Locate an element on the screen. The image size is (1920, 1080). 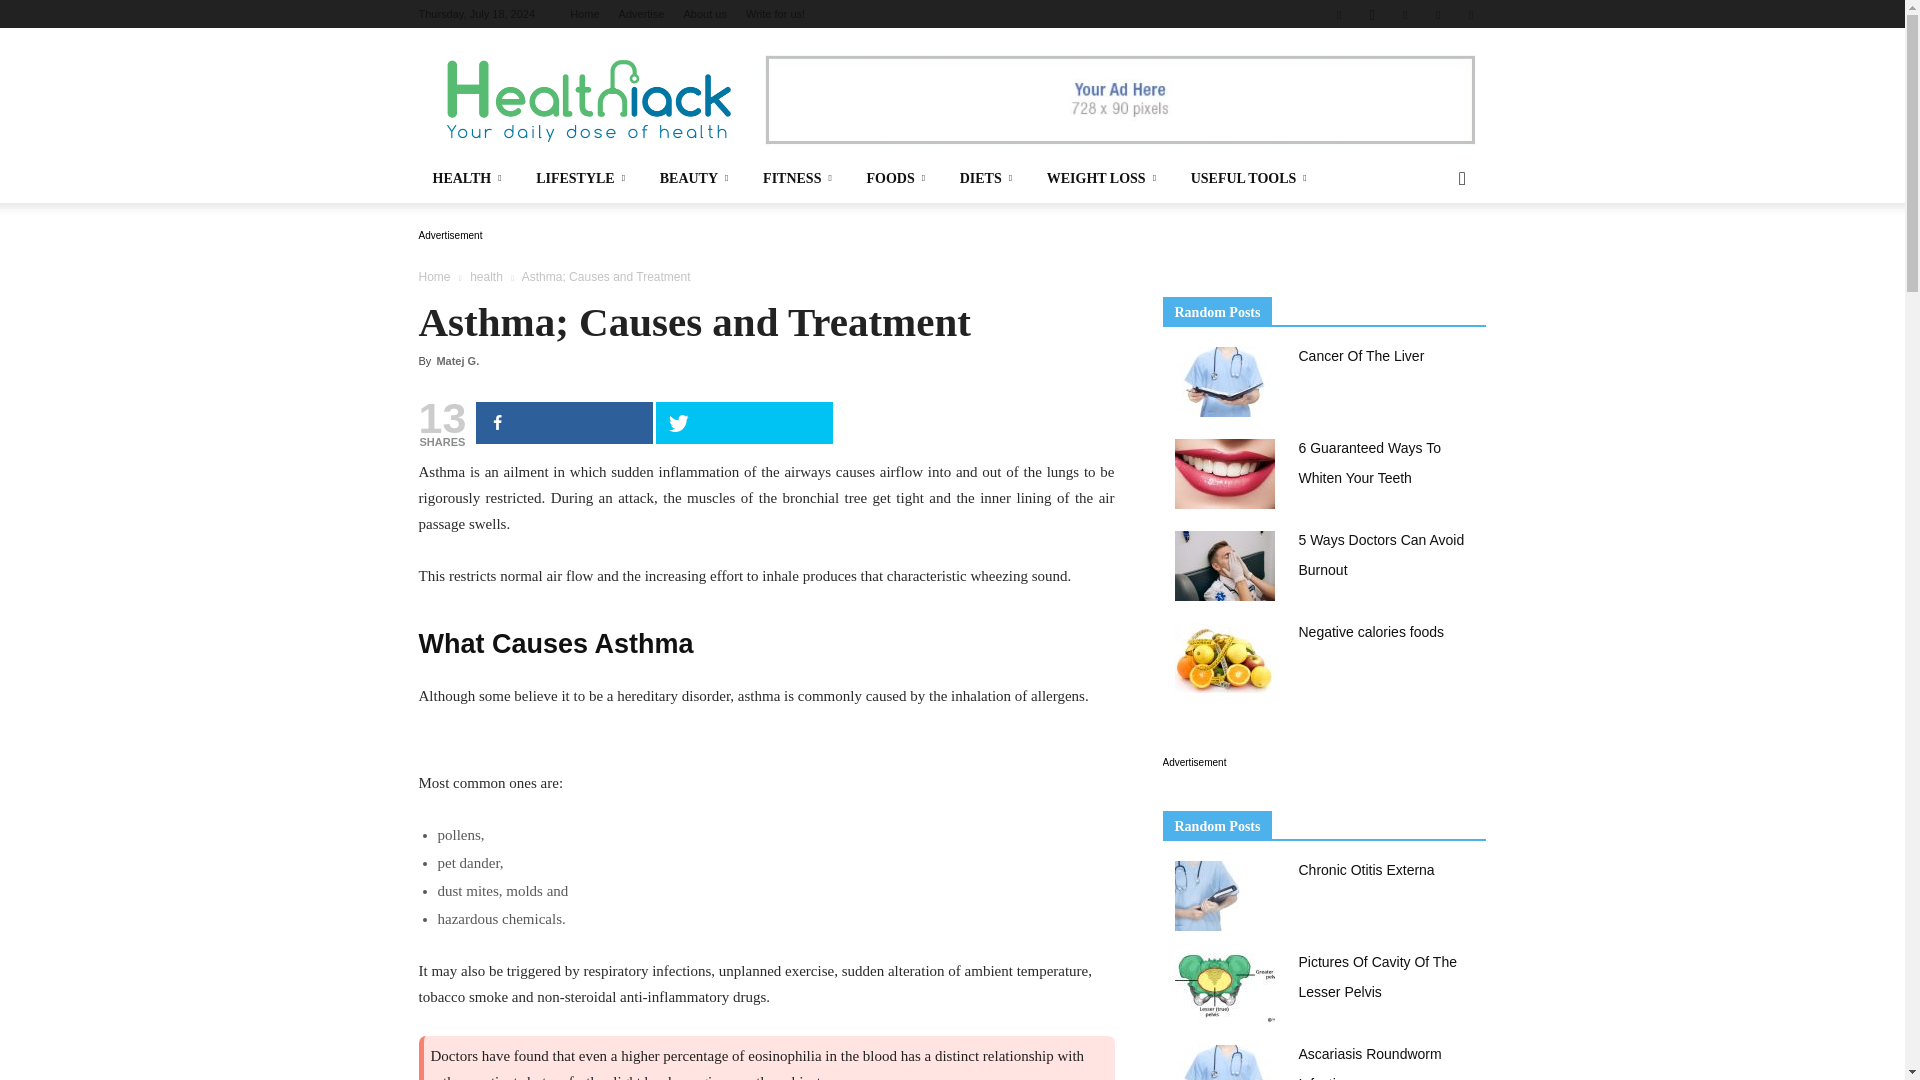
Facebook is located at coordinates (1338, 14).